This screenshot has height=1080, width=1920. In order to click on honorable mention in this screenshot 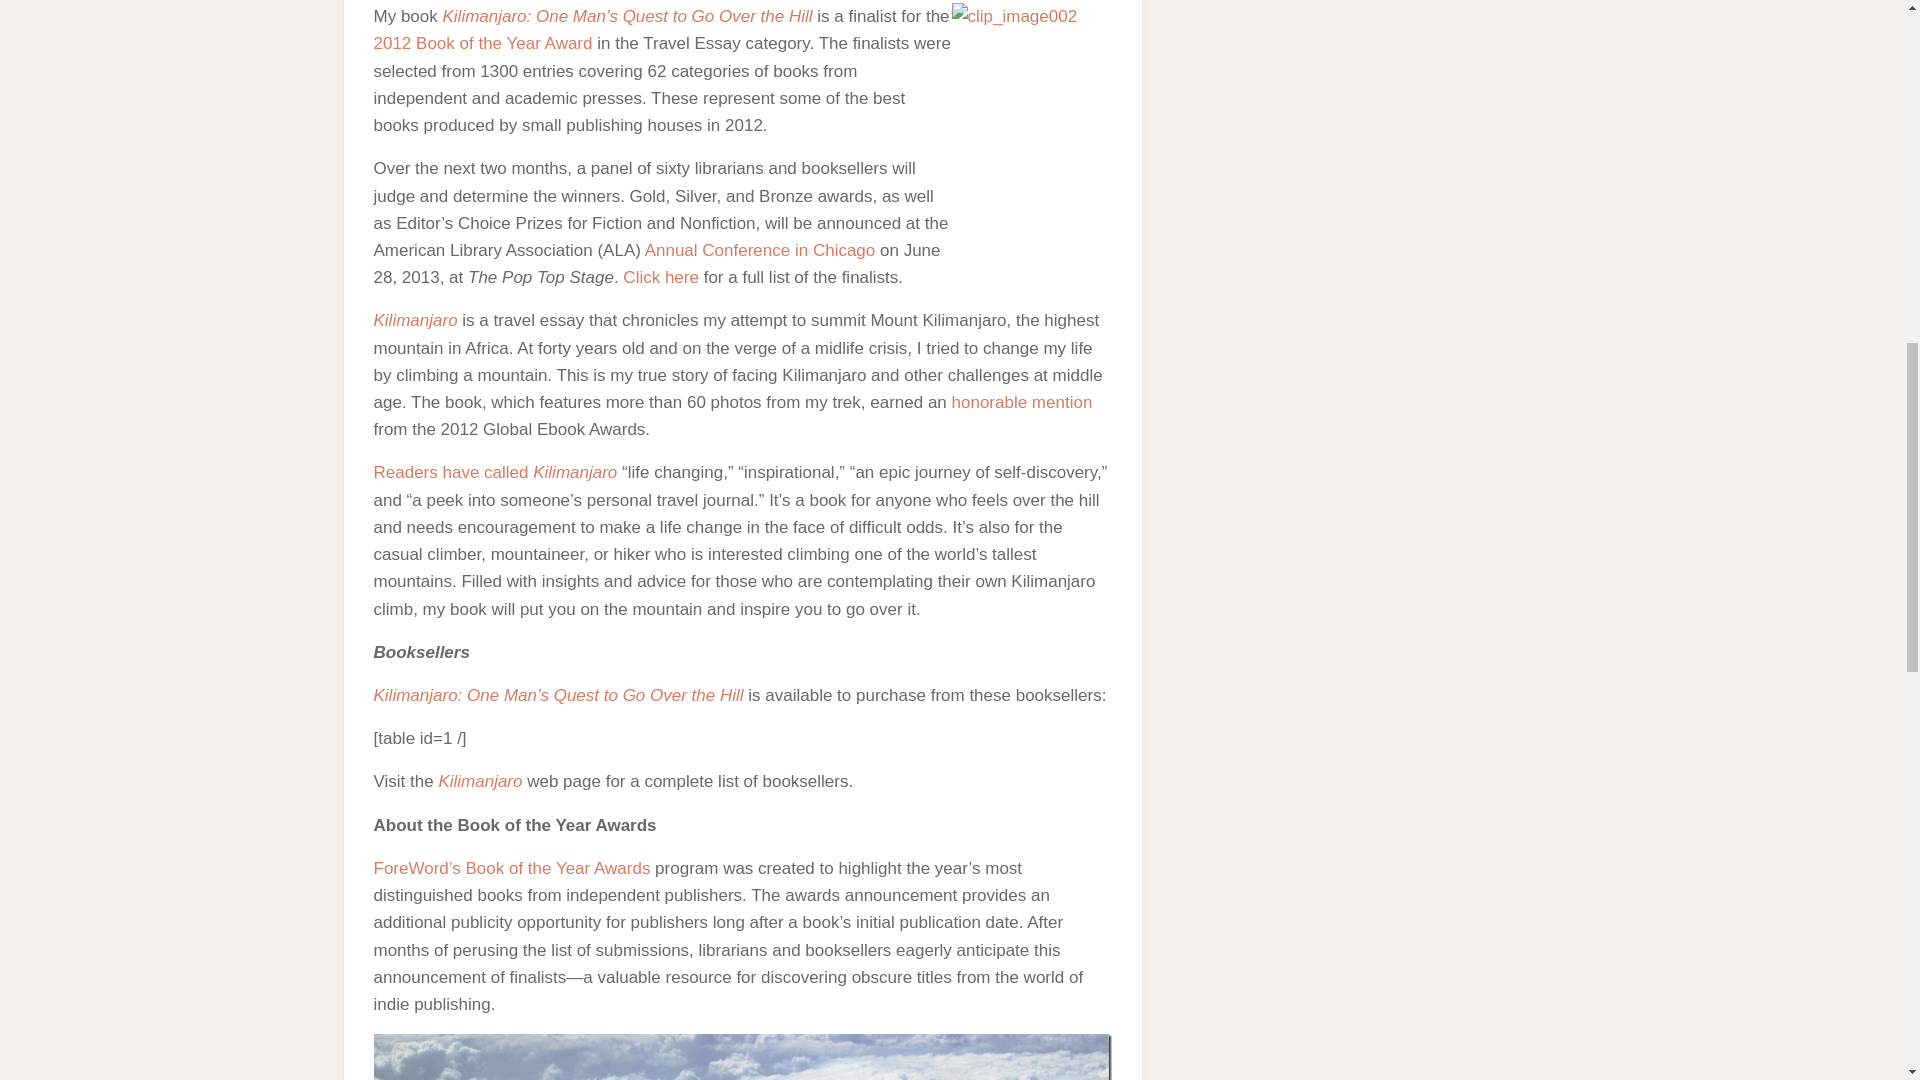, I will do `click(1022, 402)`.